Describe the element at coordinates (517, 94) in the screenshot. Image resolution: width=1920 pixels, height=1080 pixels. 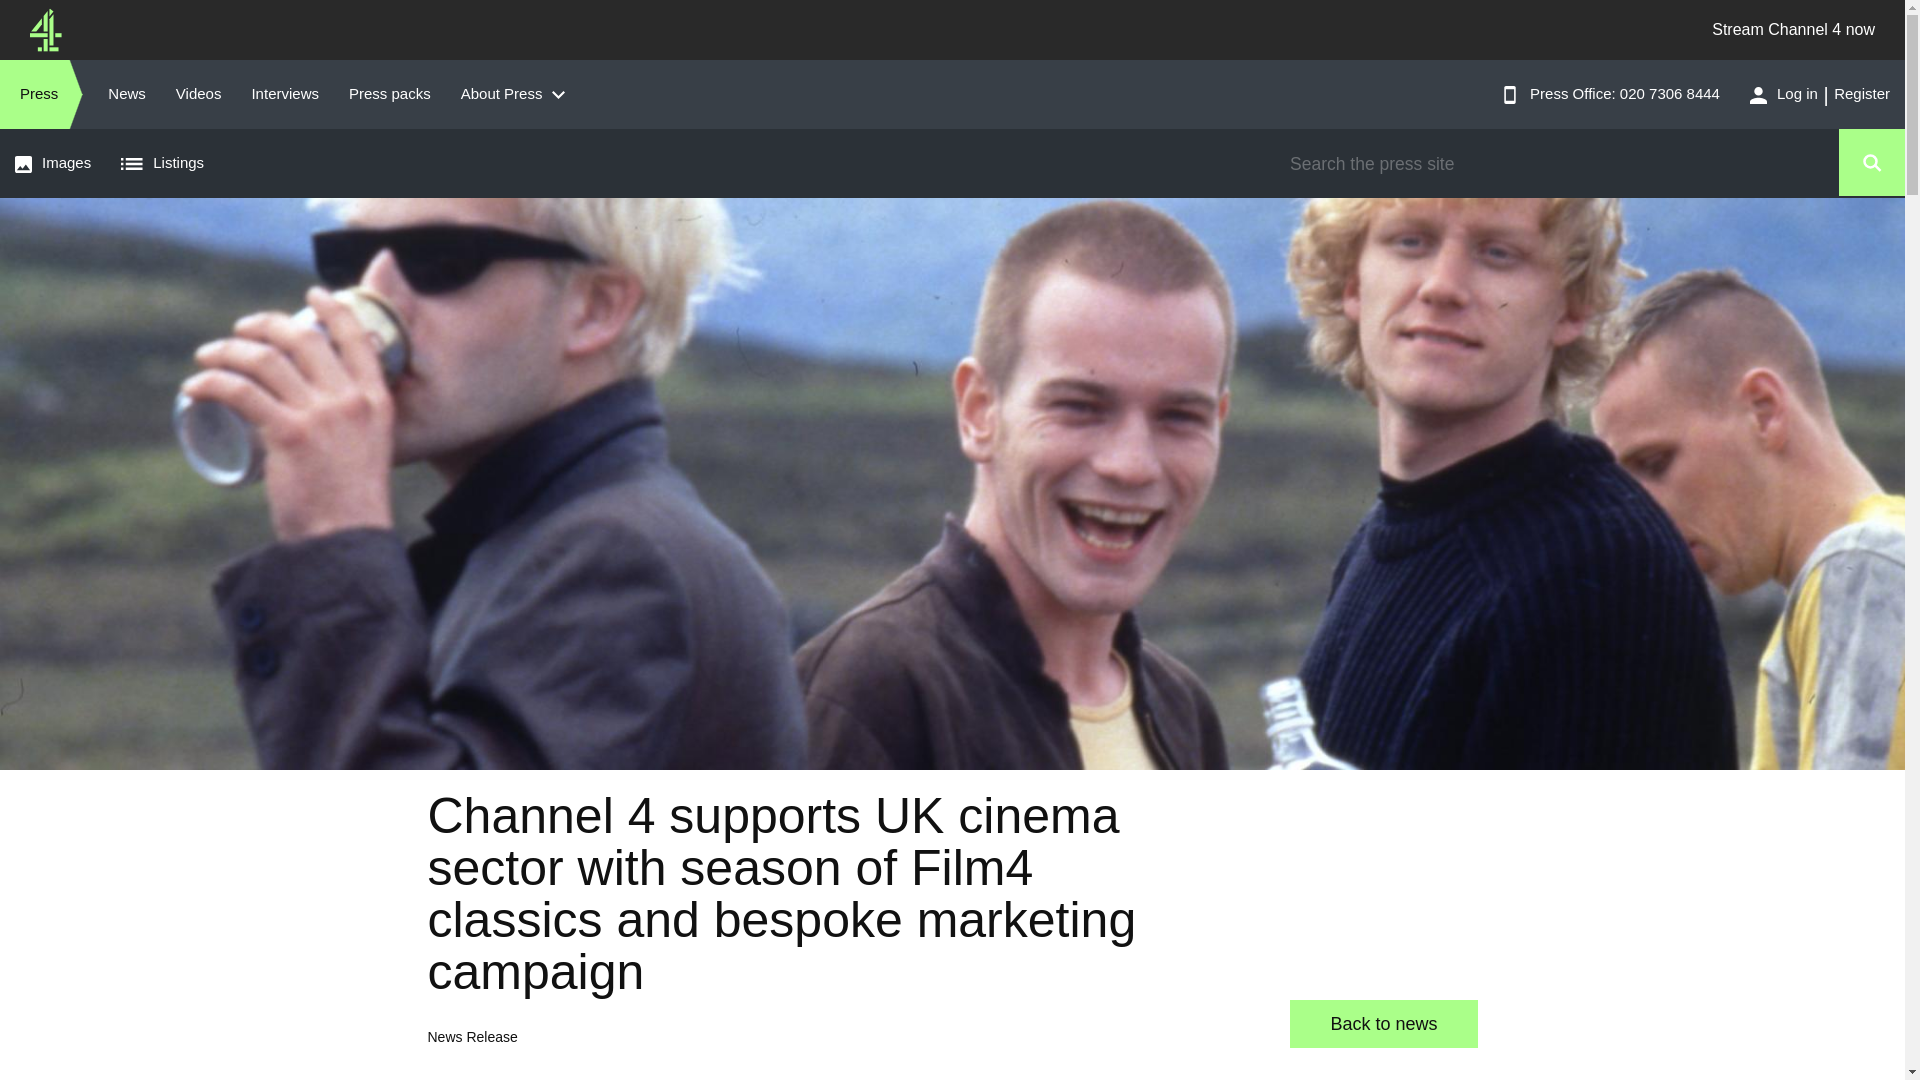
I see `About Press` at that location.